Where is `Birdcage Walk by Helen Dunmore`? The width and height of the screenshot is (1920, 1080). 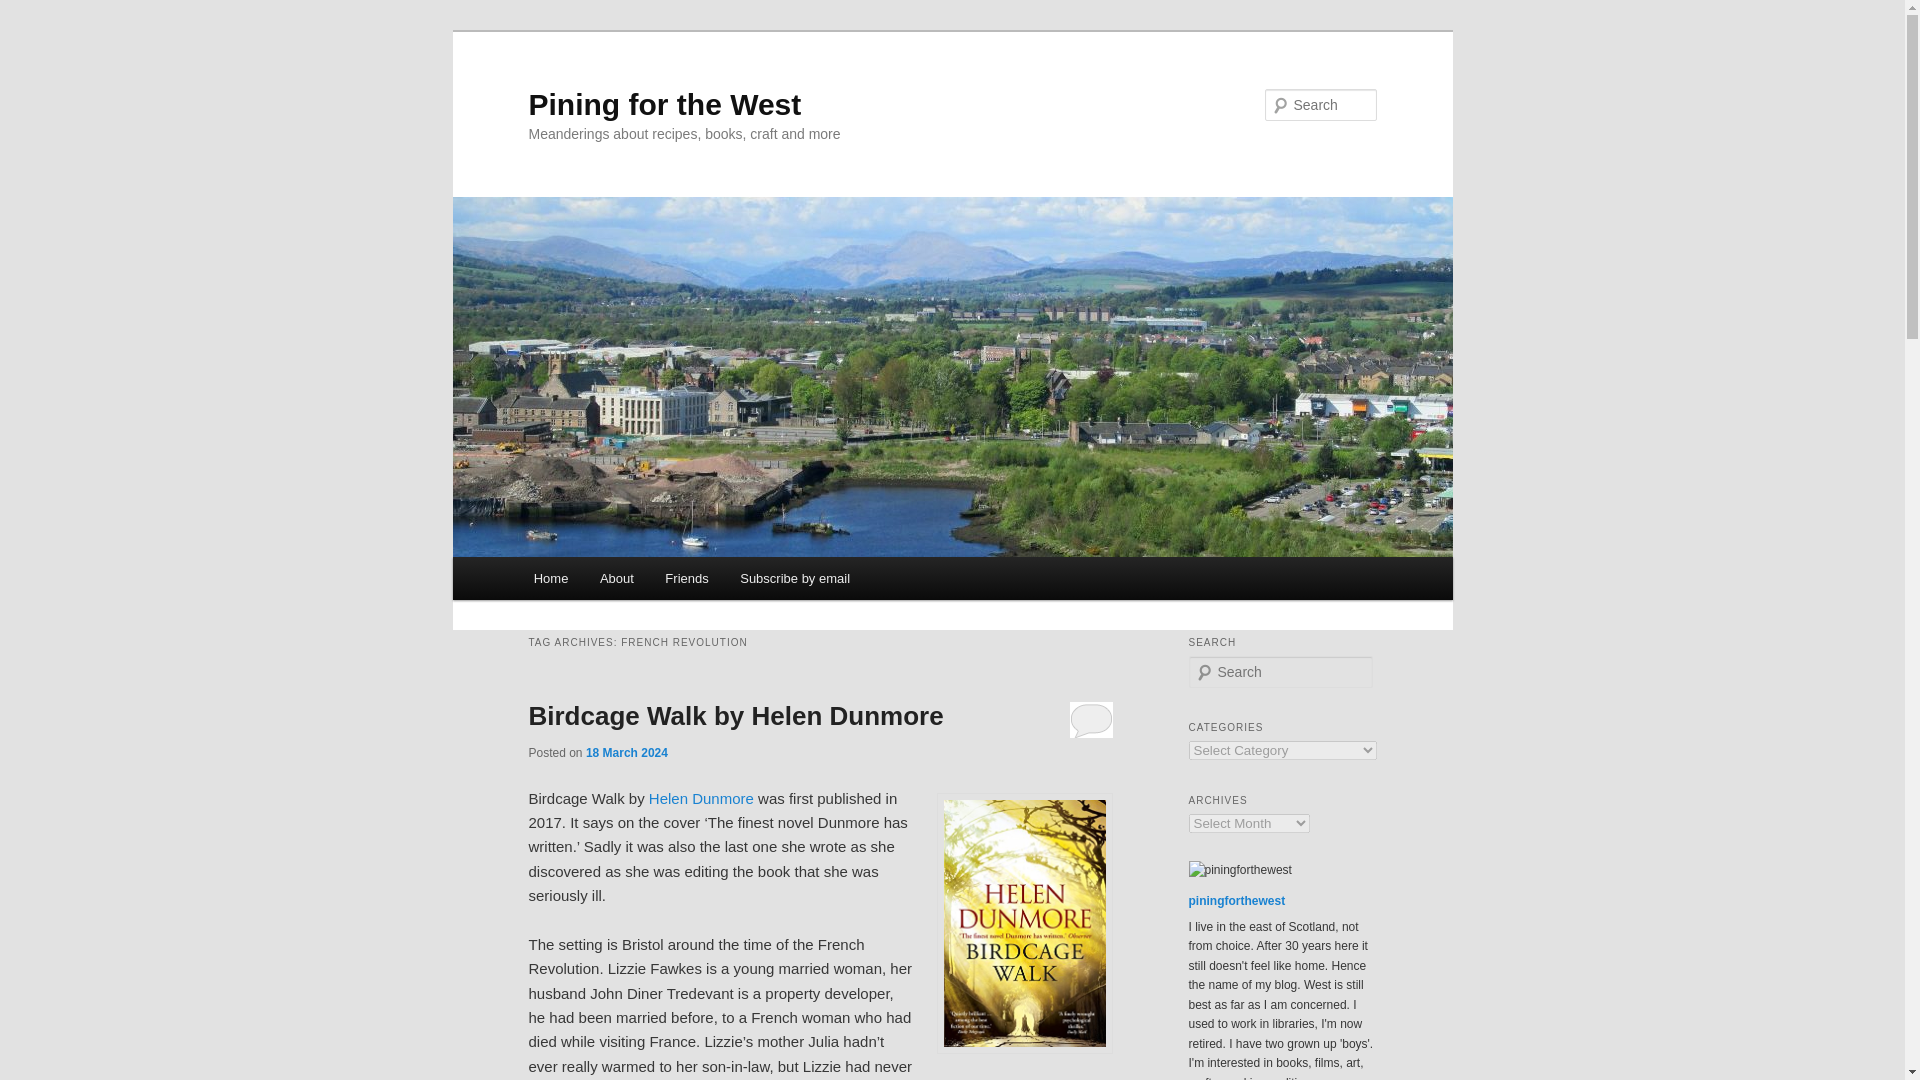 Birdcage Walk by Helen Dunmore is located at coordinates (735, 716).